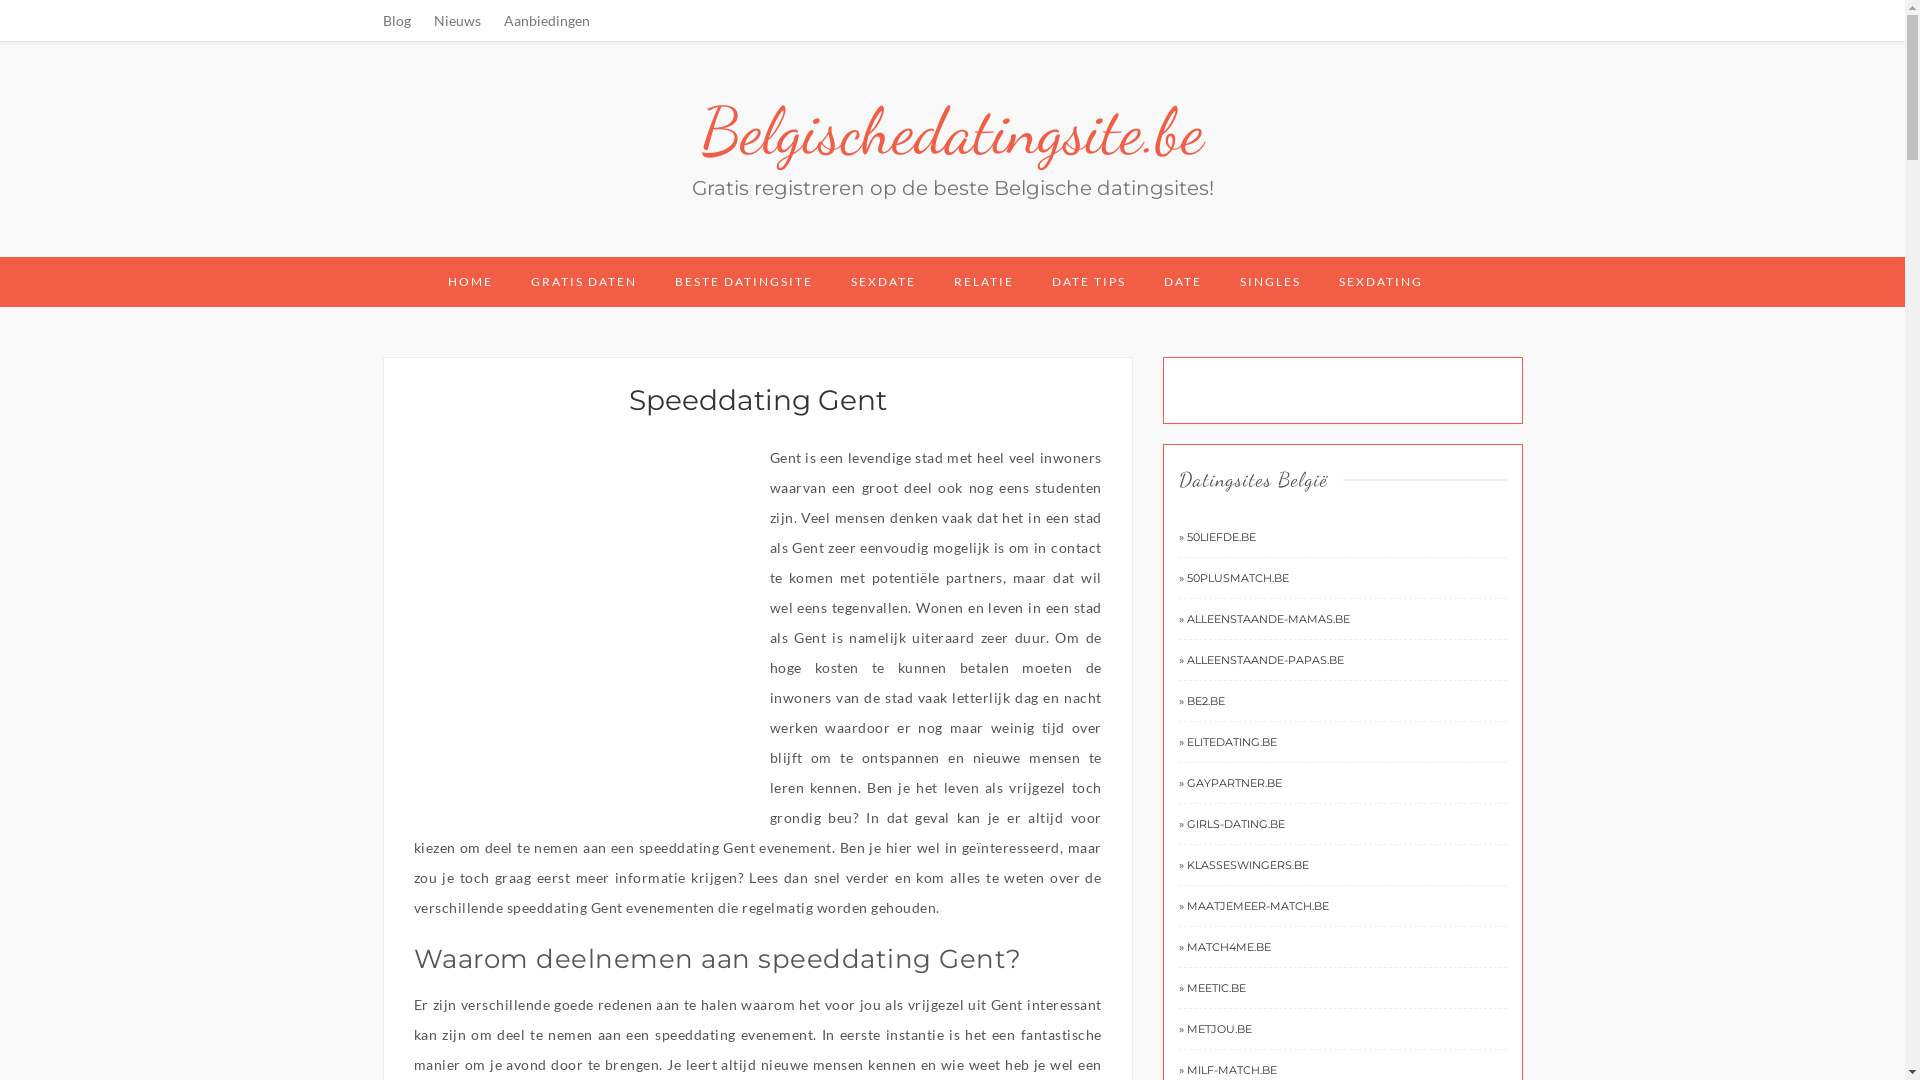 The image size is (1920, 1080). Describe the element at coordinates (984, 282) in the screenshot. I see `RELATIE` at that location.